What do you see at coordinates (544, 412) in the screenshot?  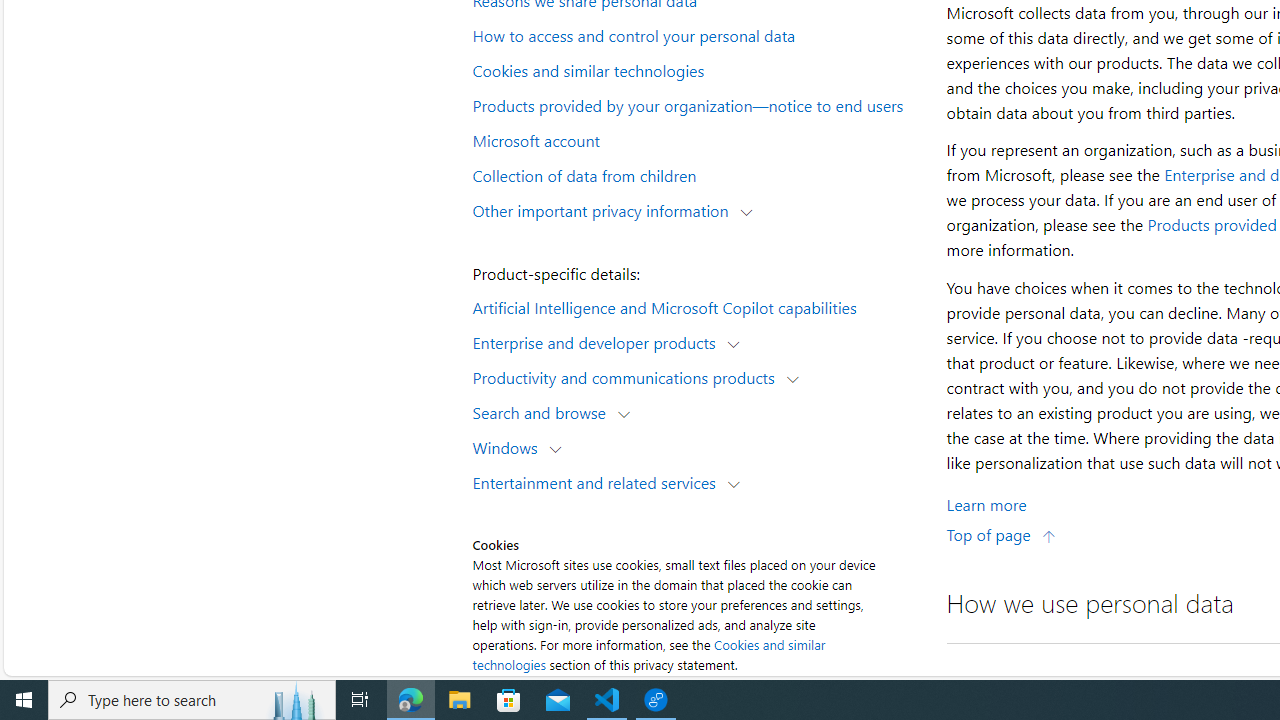 I see `Search and browse` at bounding box center [544, 412].